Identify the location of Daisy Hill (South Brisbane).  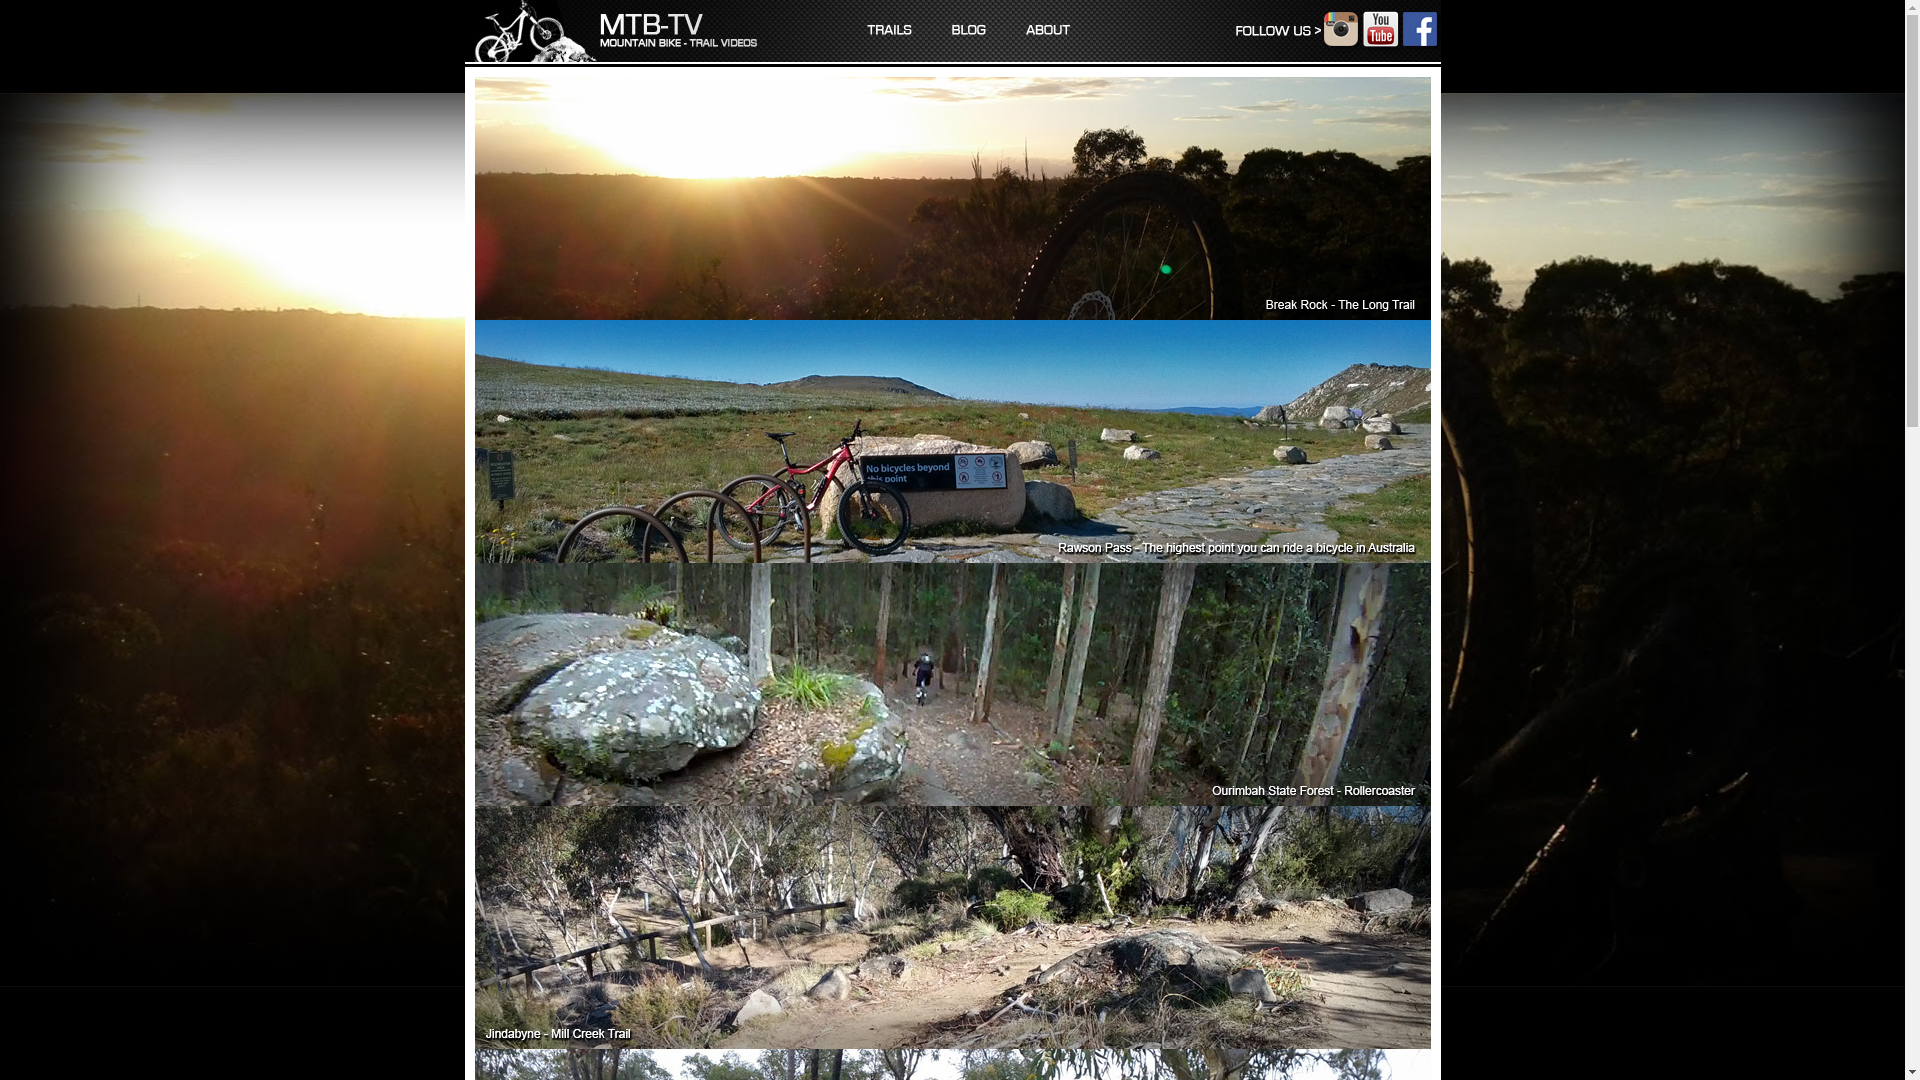
(629, 485).